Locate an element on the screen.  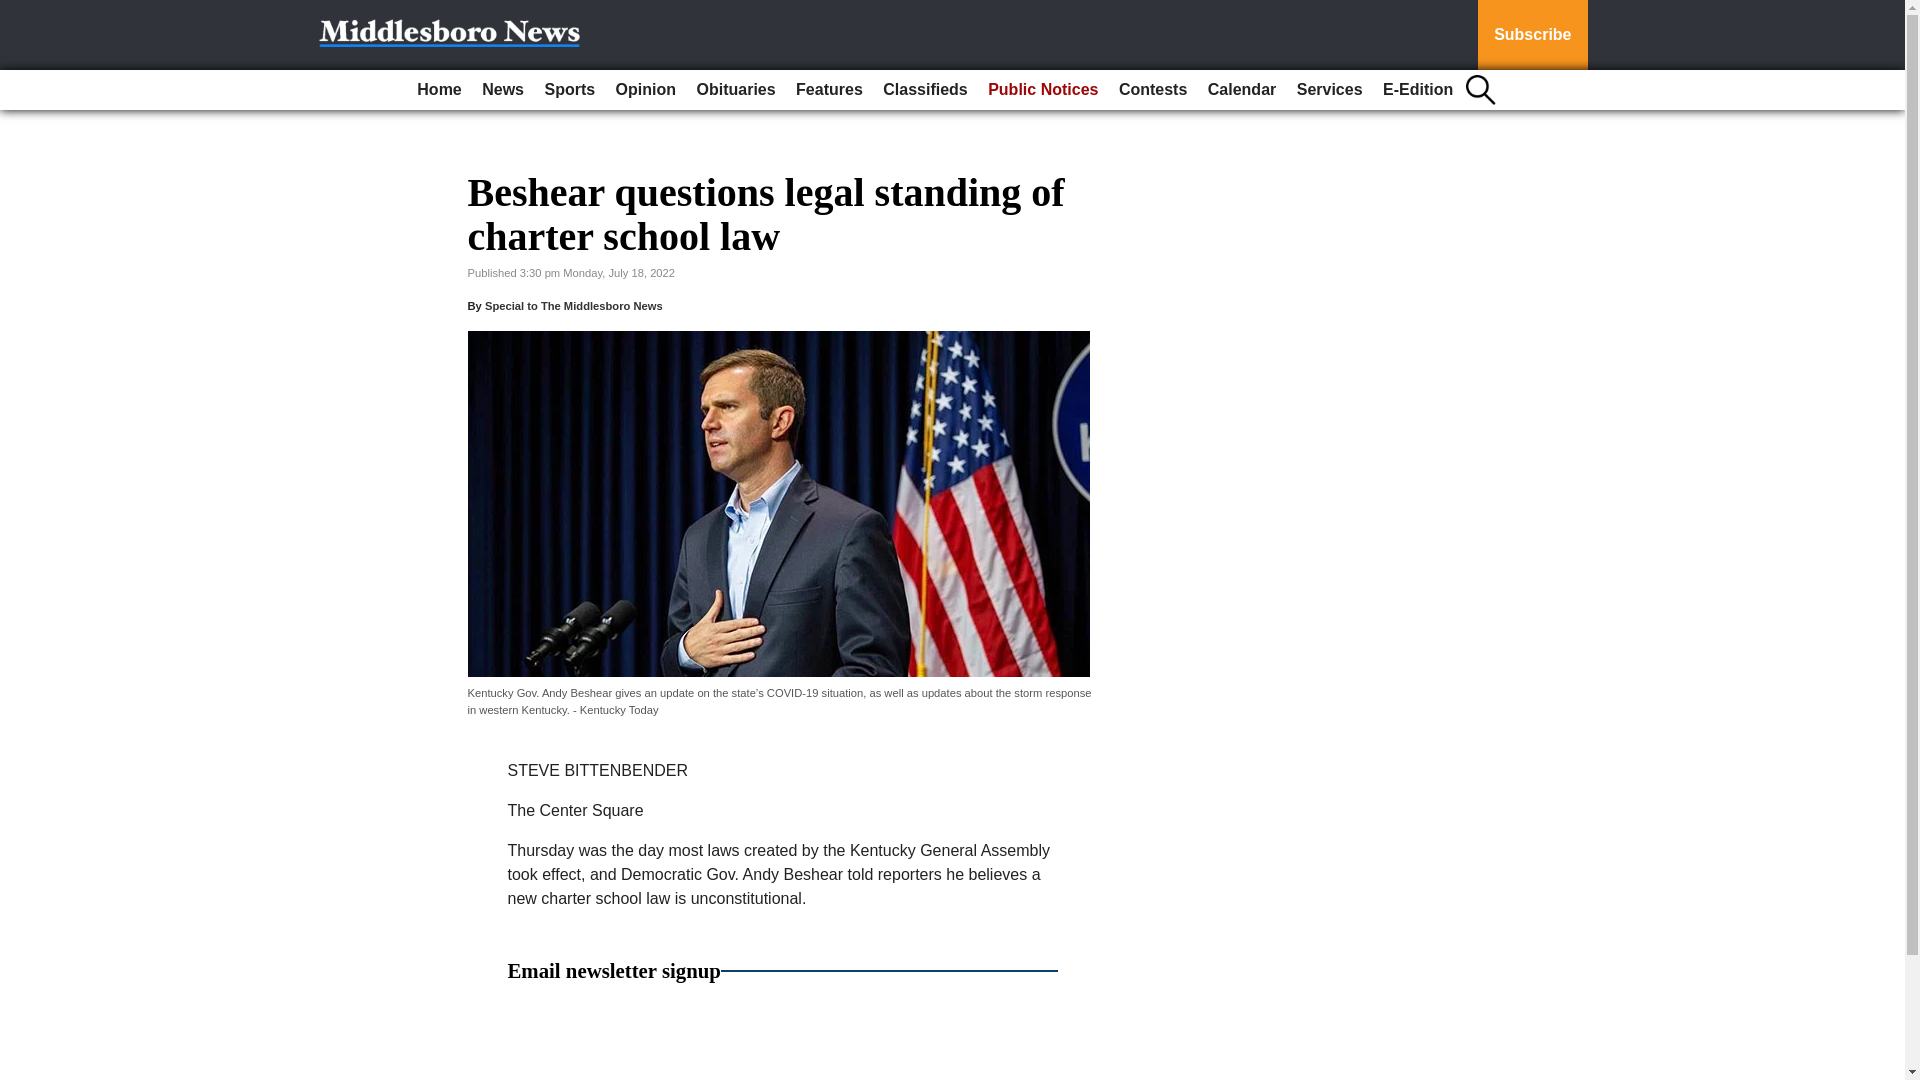
Obituaries is located at coordinates (735, 90).